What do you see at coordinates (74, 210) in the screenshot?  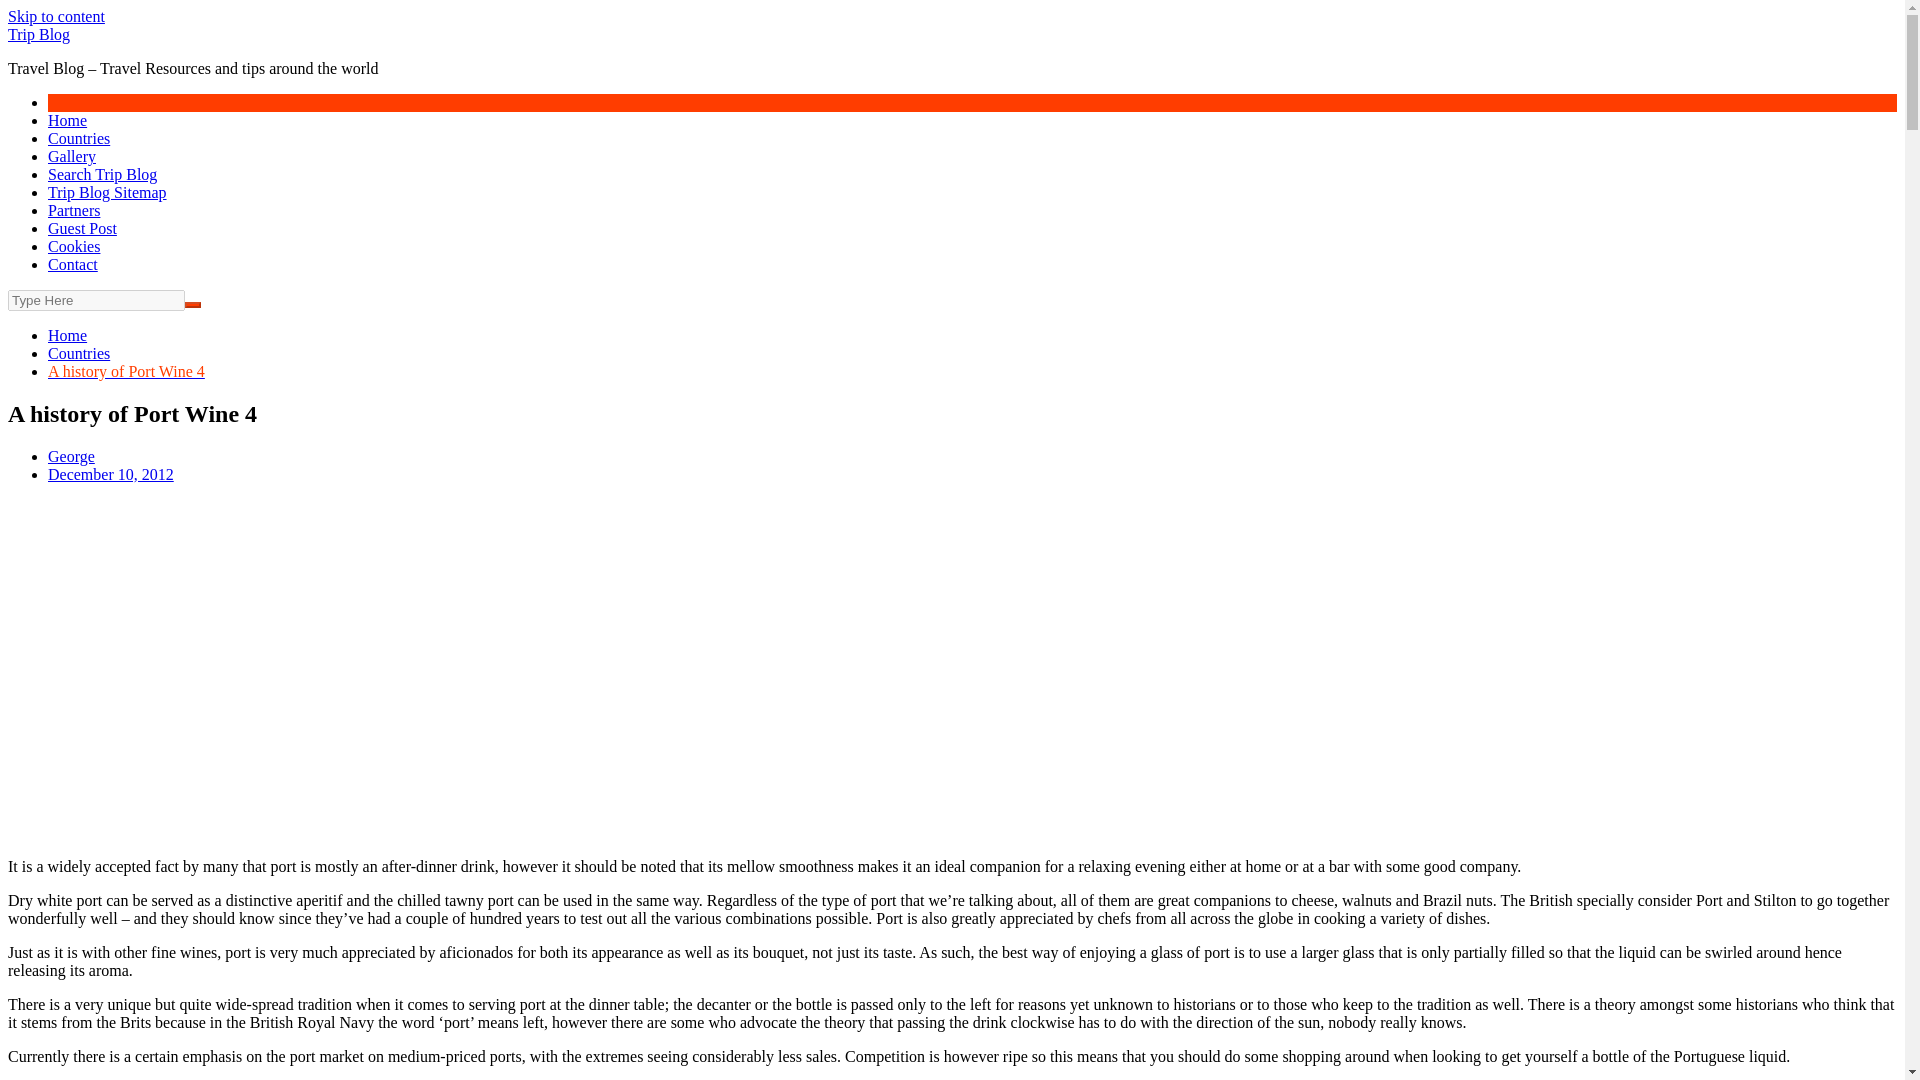 I see `Partners` at bounding box center [74, 210].